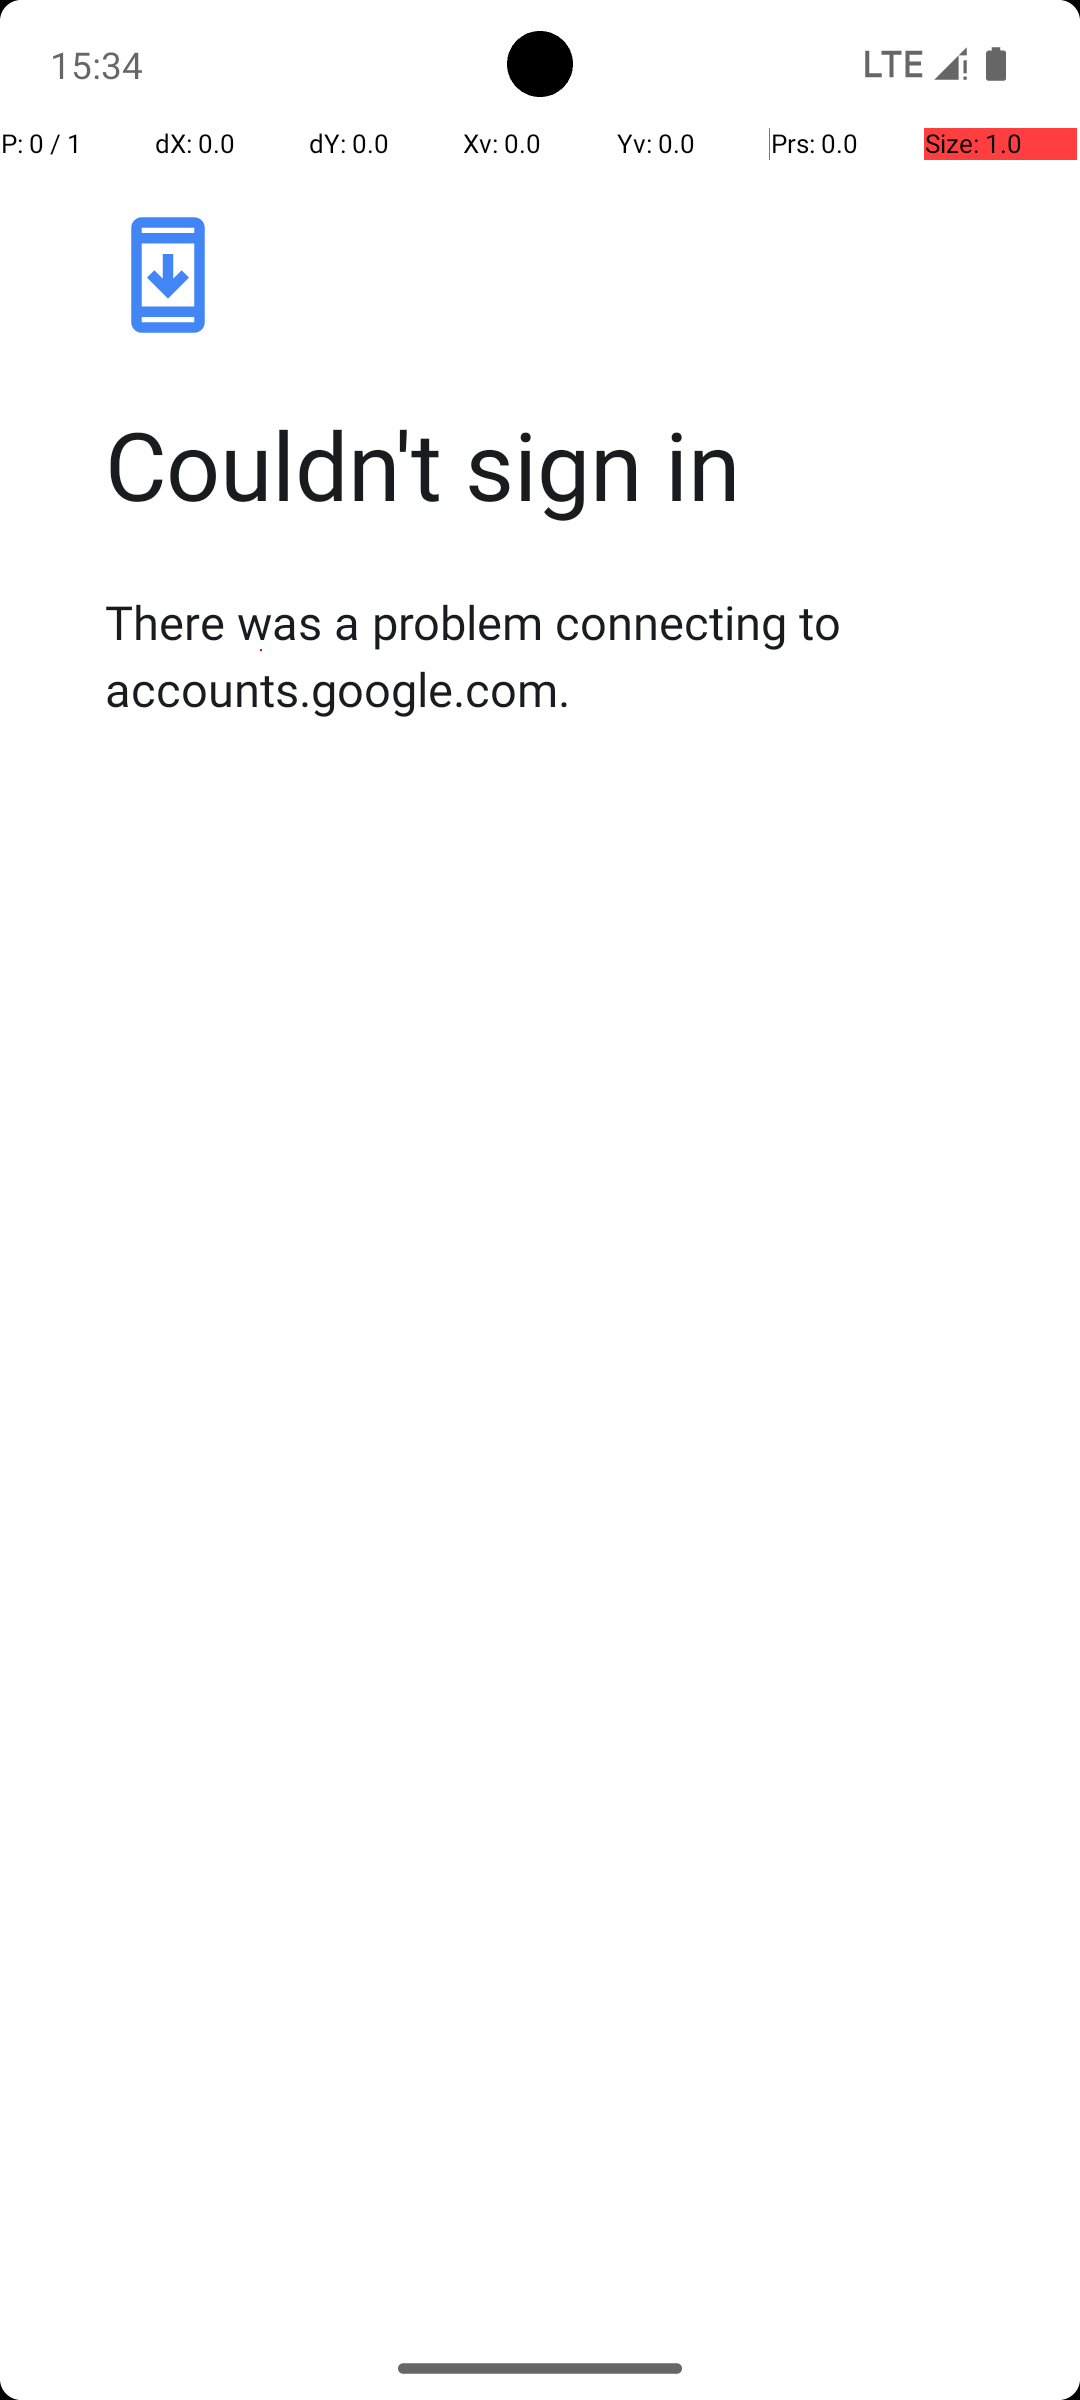 Image resolution: width=1080 pixels, height=2400 pixels. Describe the element at coordinates (561, 655) in the screenshot. I see `There was a problem connecting to accounts.google.com.` at that location.